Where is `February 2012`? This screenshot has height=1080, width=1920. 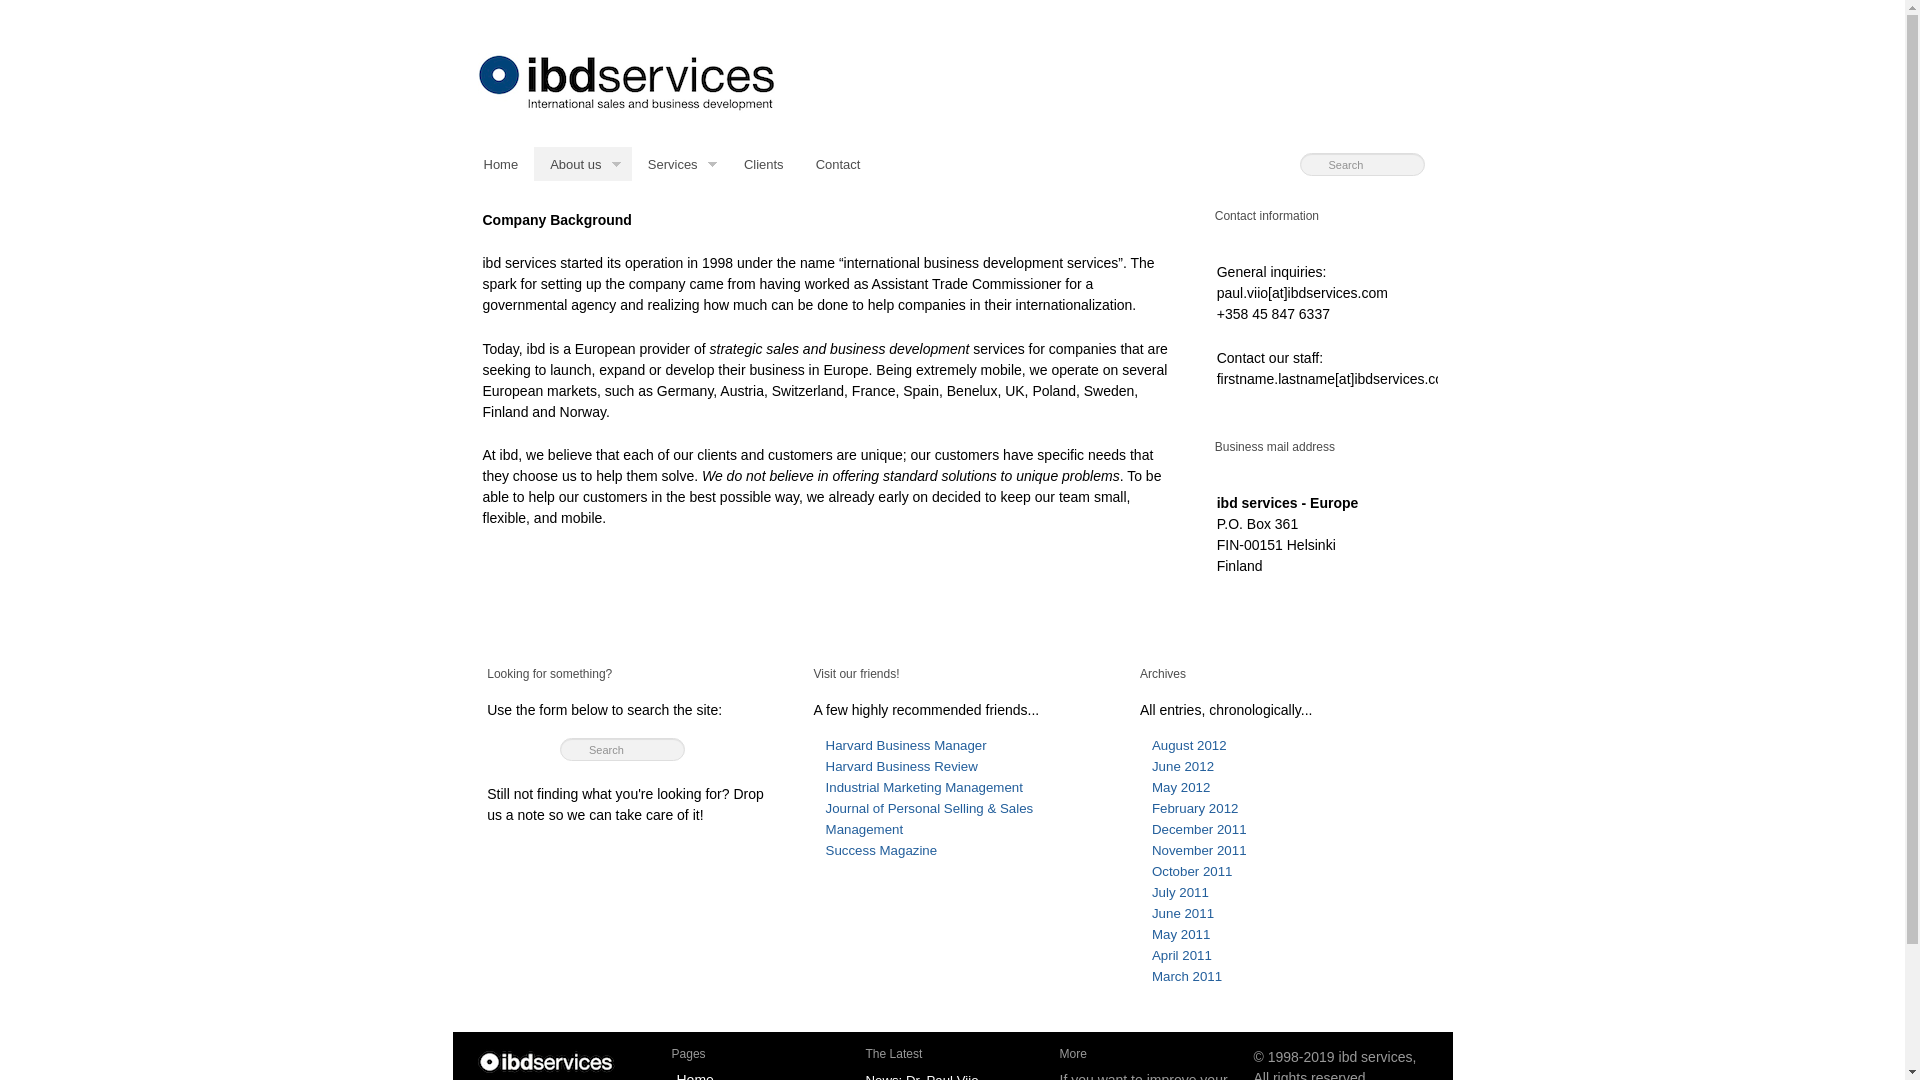
February 2012 is located at coordinates (1195, 808).